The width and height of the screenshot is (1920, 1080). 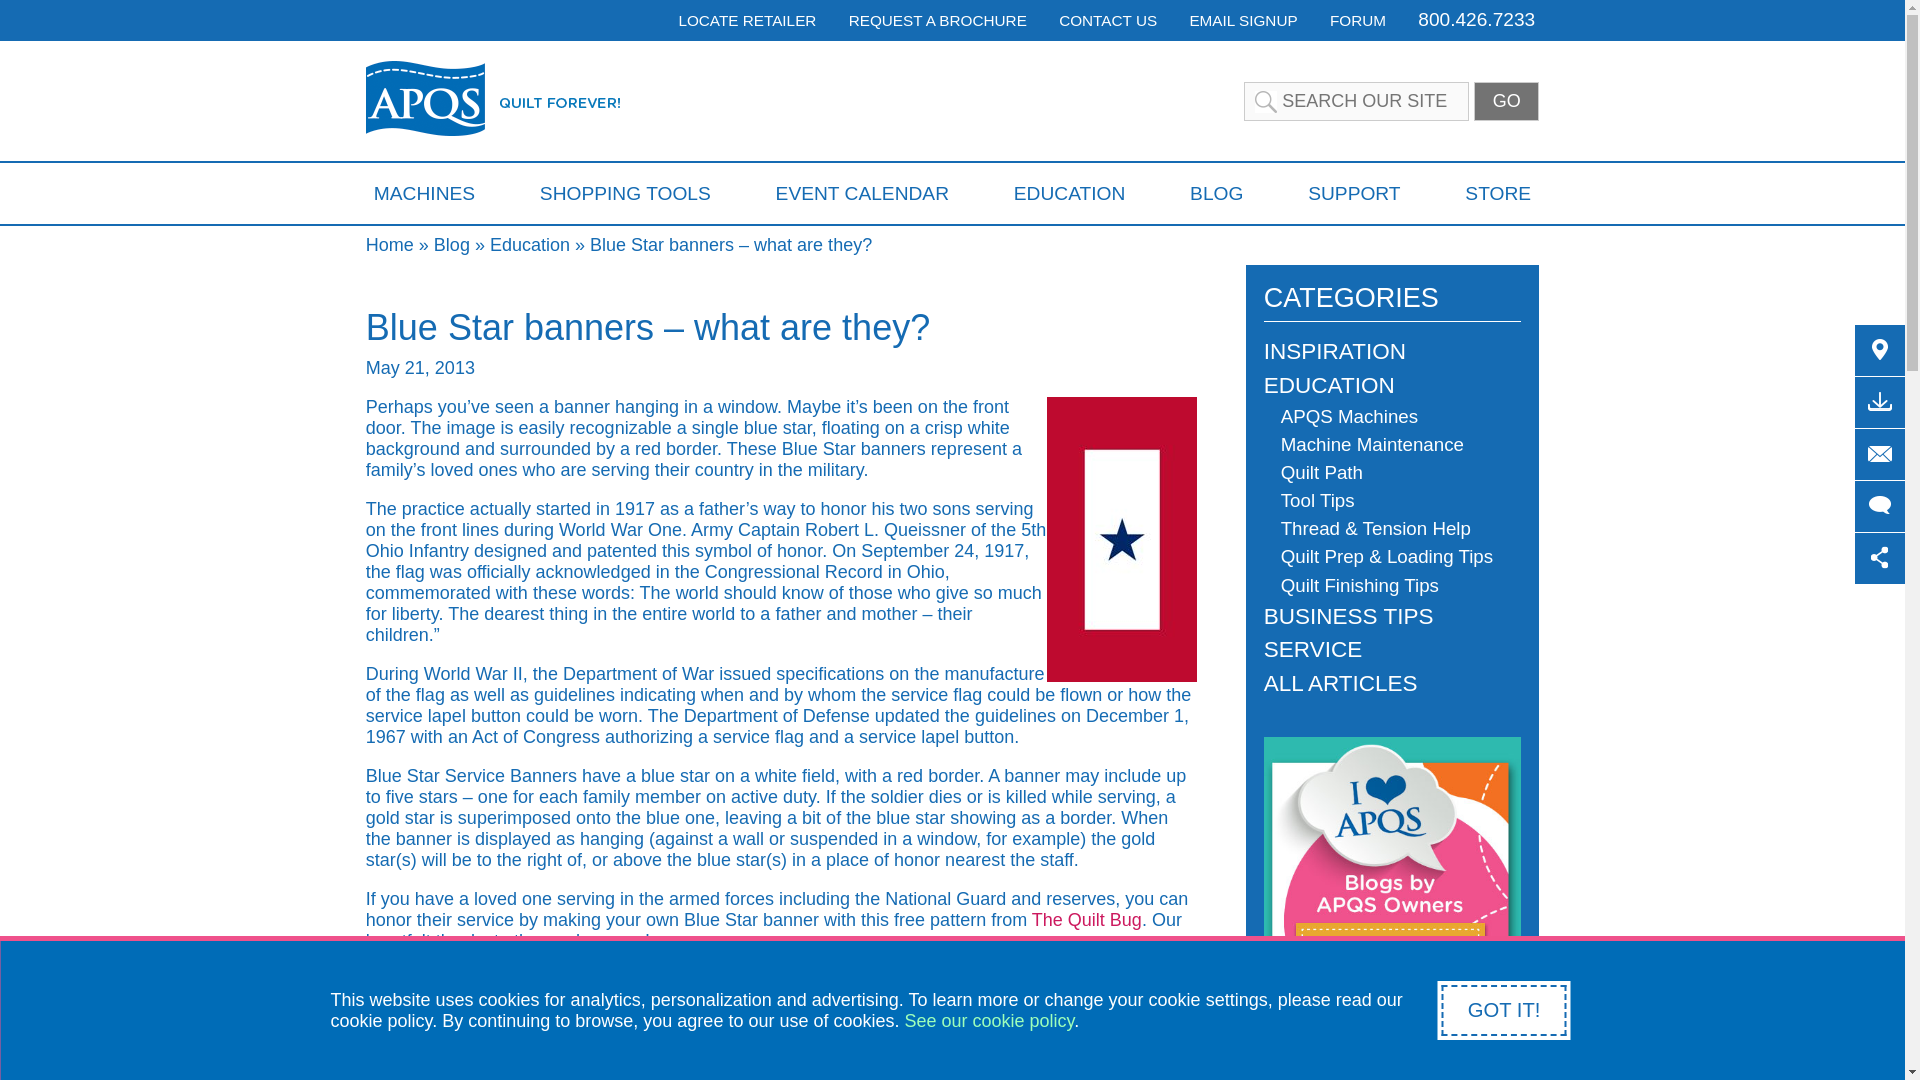 What do you see at coordinates (862, 193) in the screenshot?
I see `EVENT CALENDAR` at bounding box center [862, 193].